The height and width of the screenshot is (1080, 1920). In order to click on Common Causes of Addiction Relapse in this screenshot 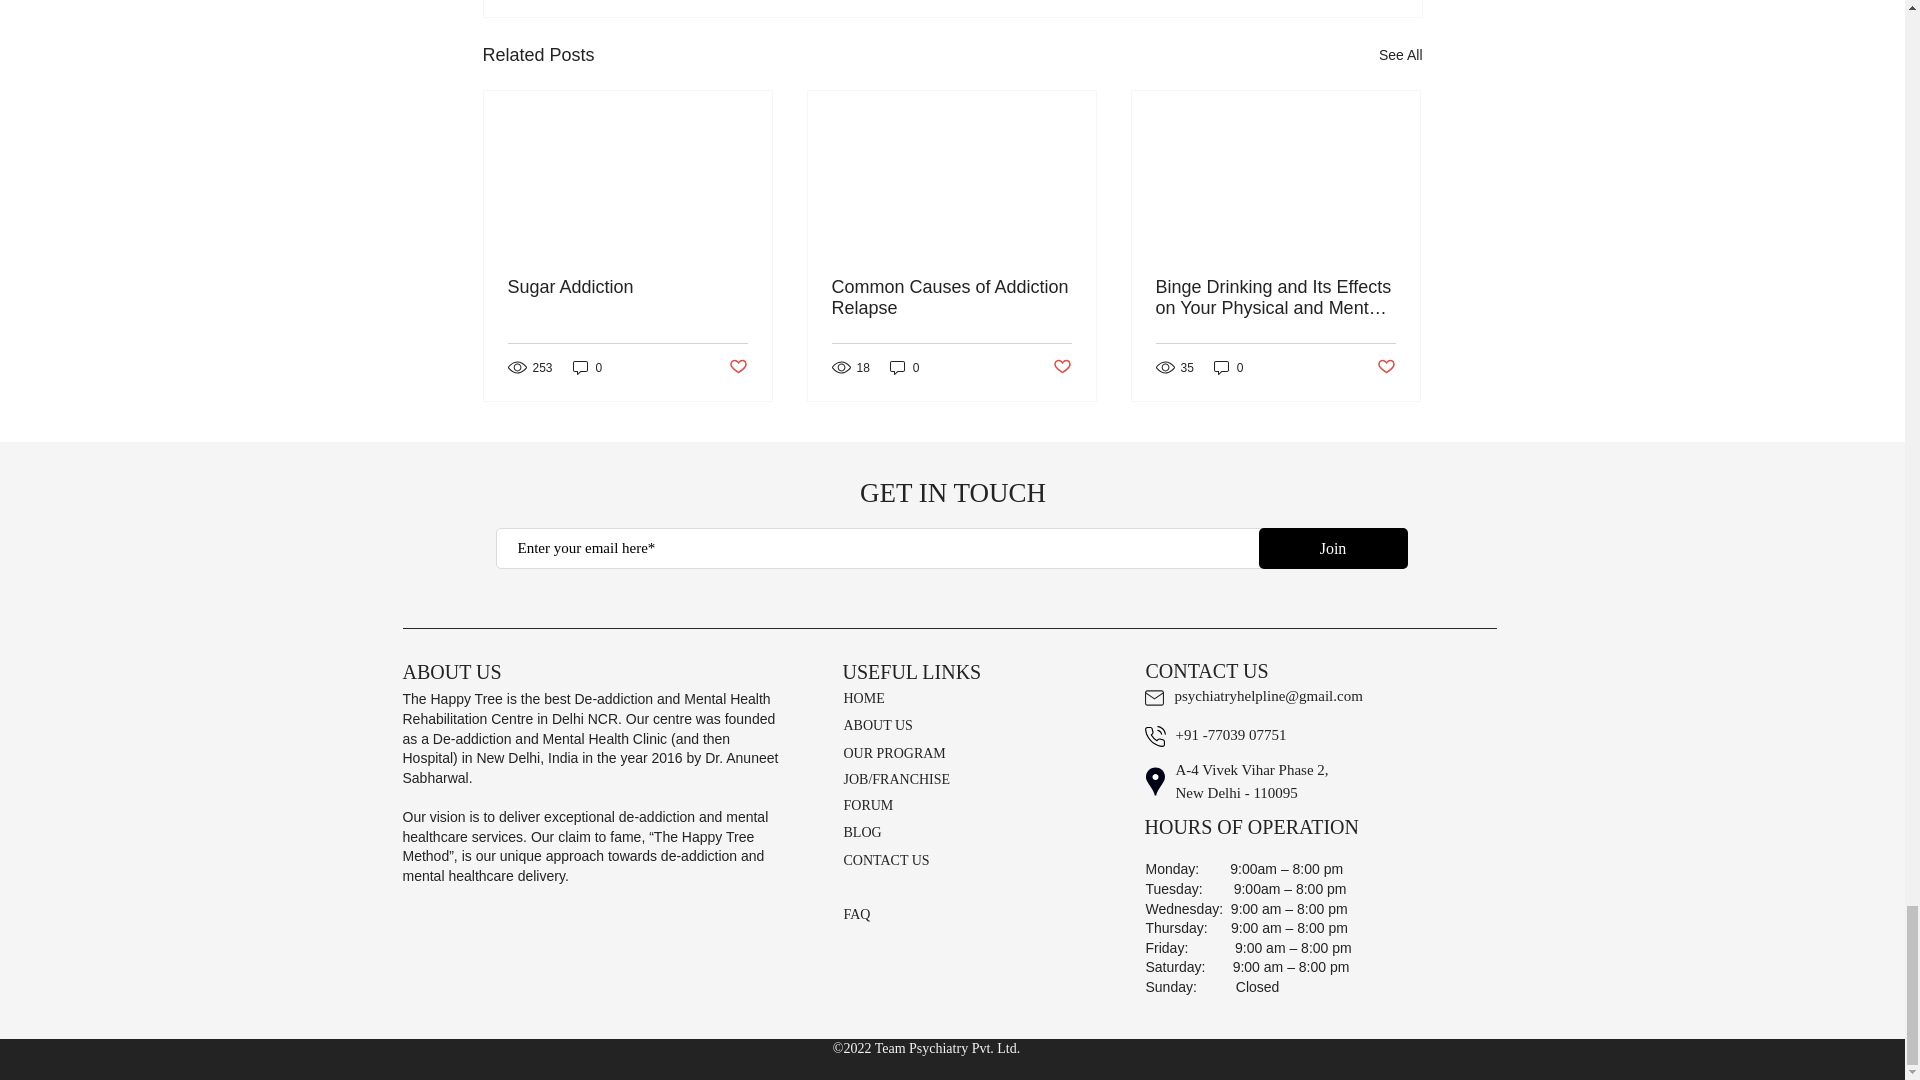, I will do `click(951, 297)`.